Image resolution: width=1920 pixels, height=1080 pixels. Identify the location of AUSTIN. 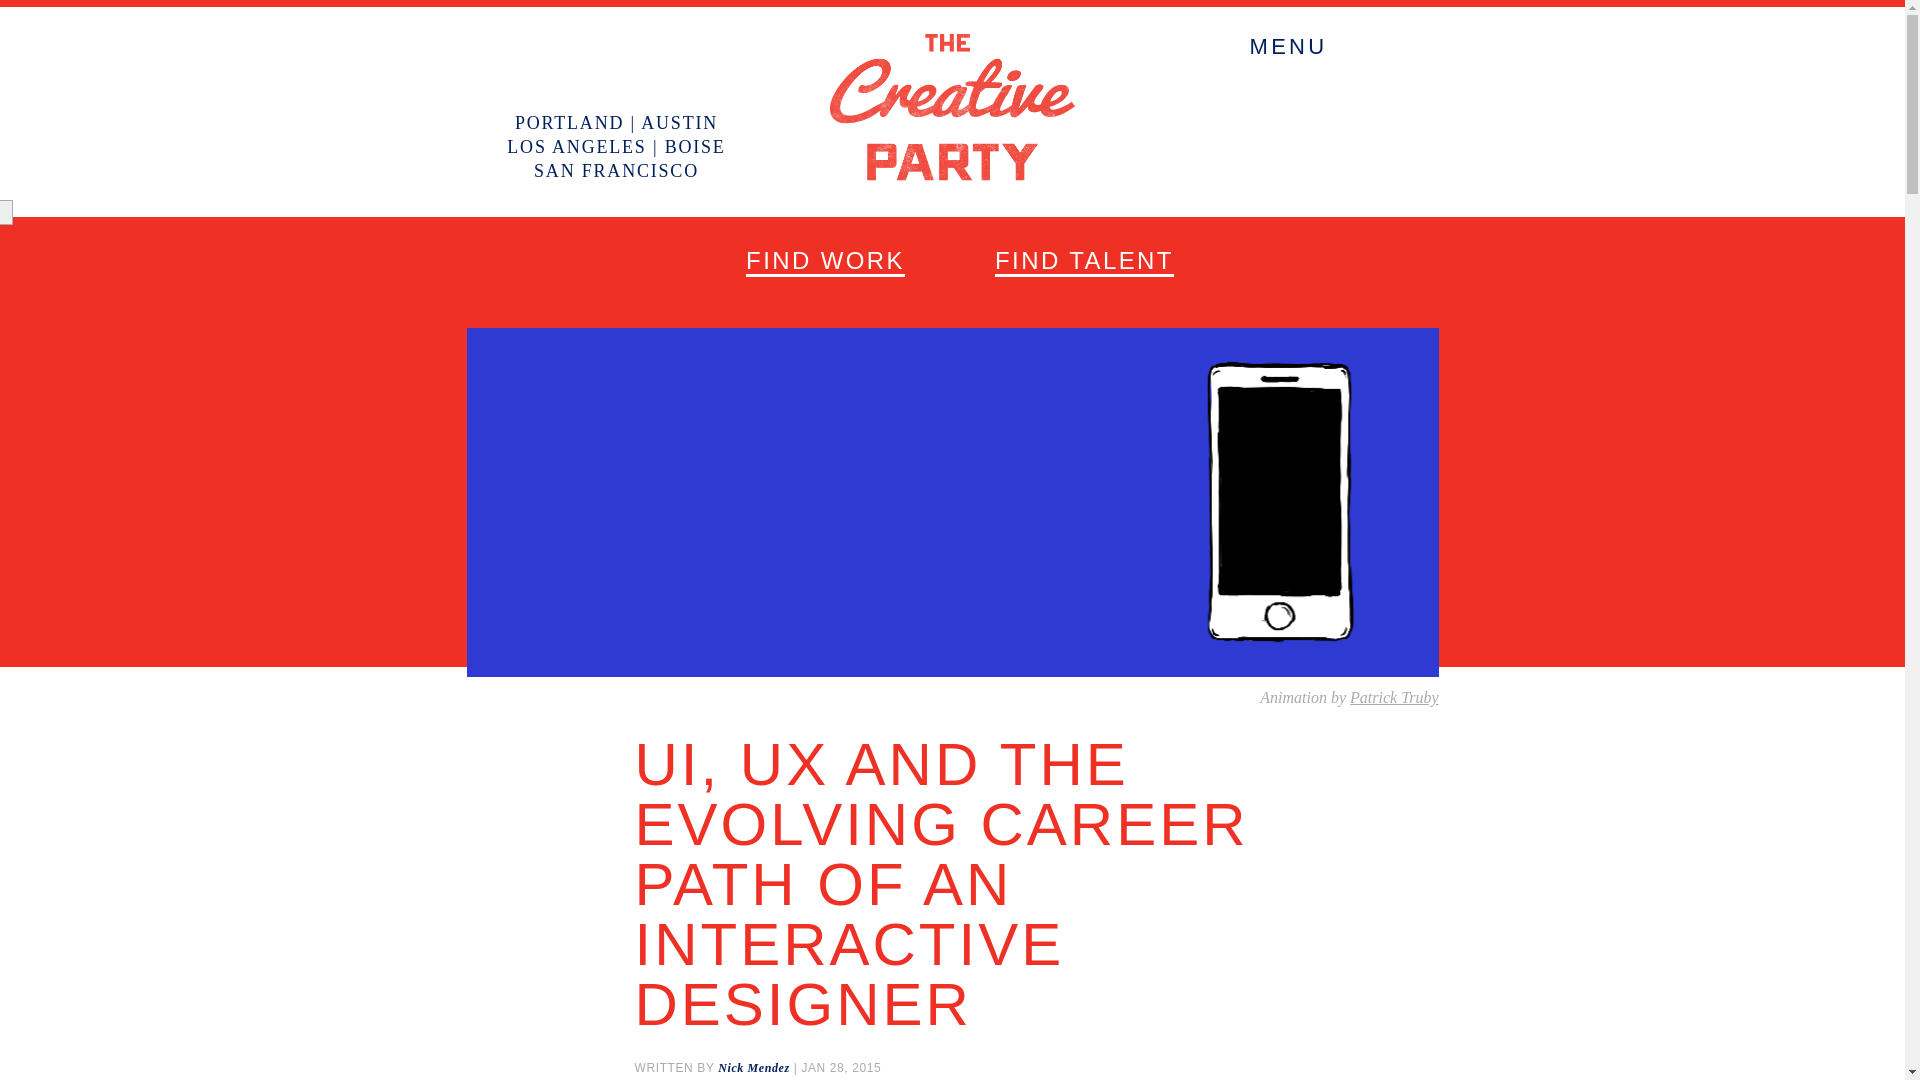
(680, 122).